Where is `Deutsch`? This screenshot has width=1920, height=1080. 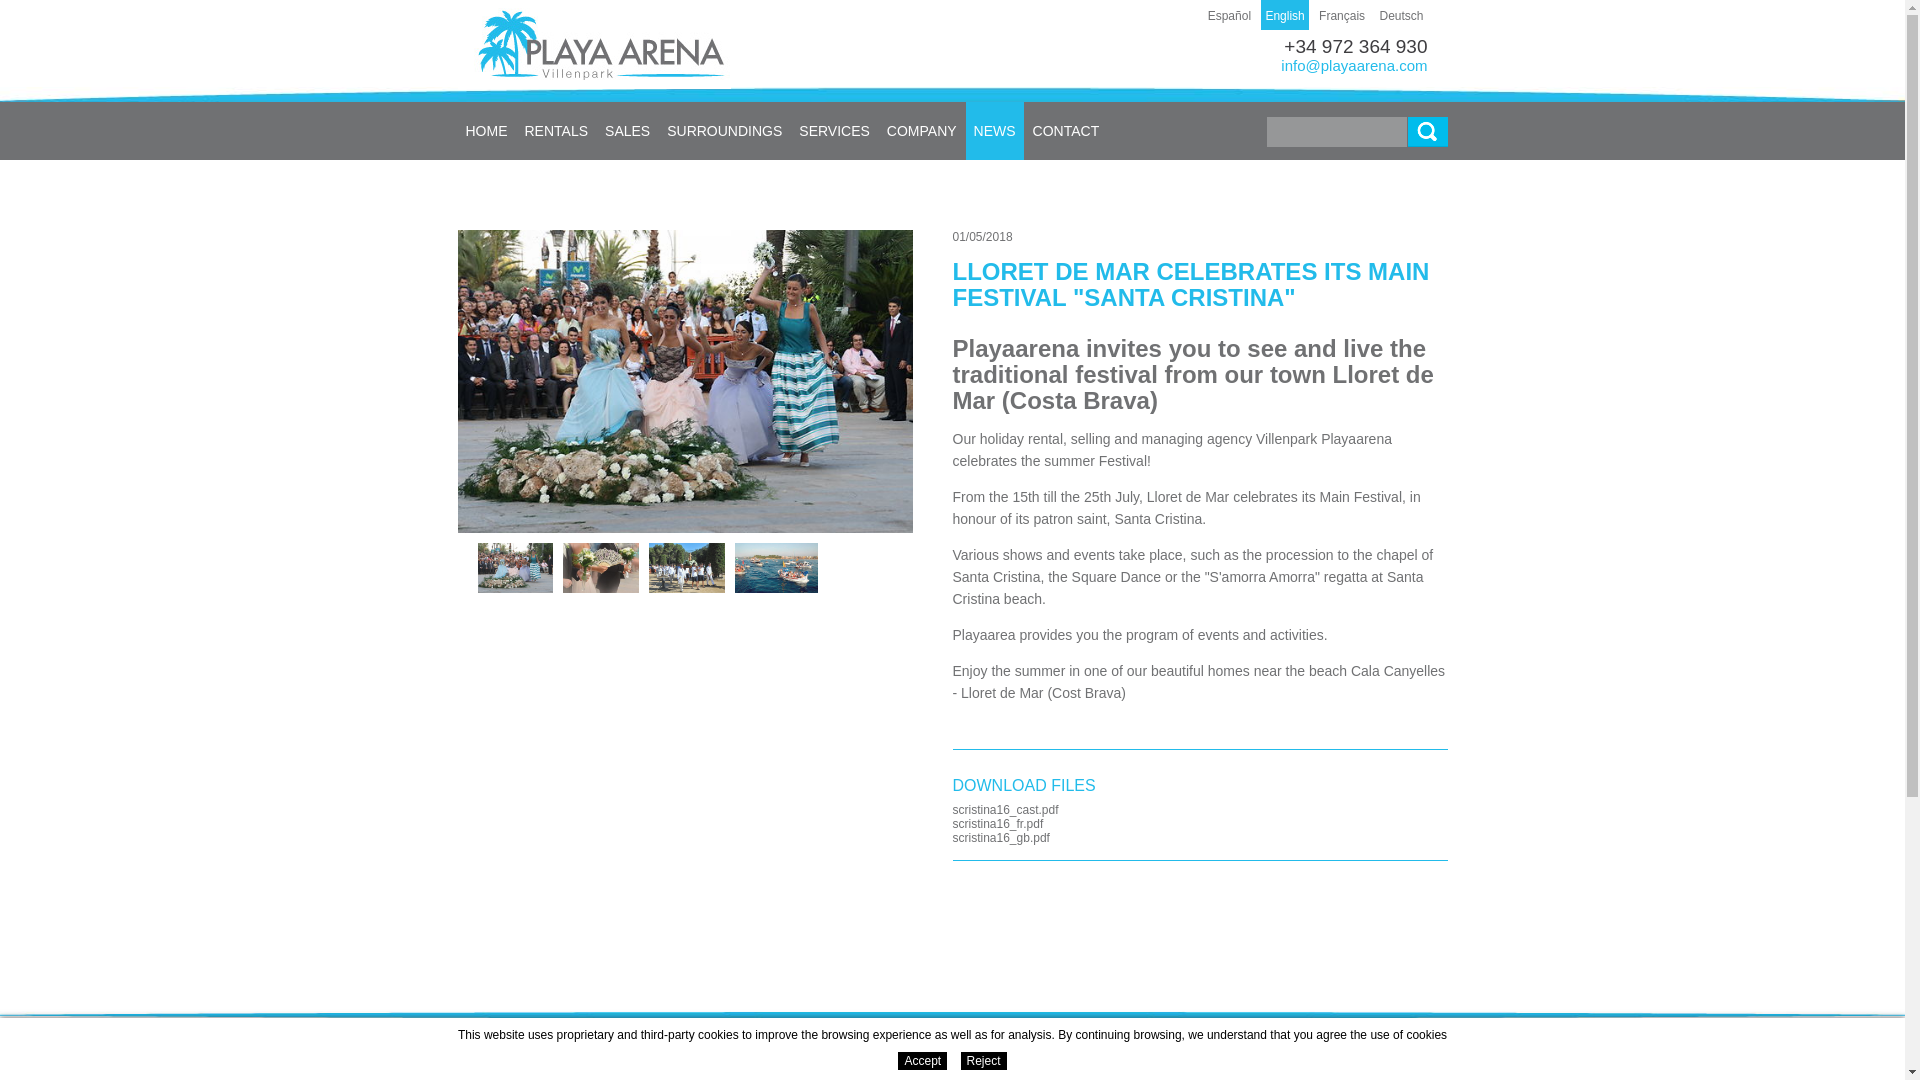 Deutsch is located at coordinates (1400, 15).